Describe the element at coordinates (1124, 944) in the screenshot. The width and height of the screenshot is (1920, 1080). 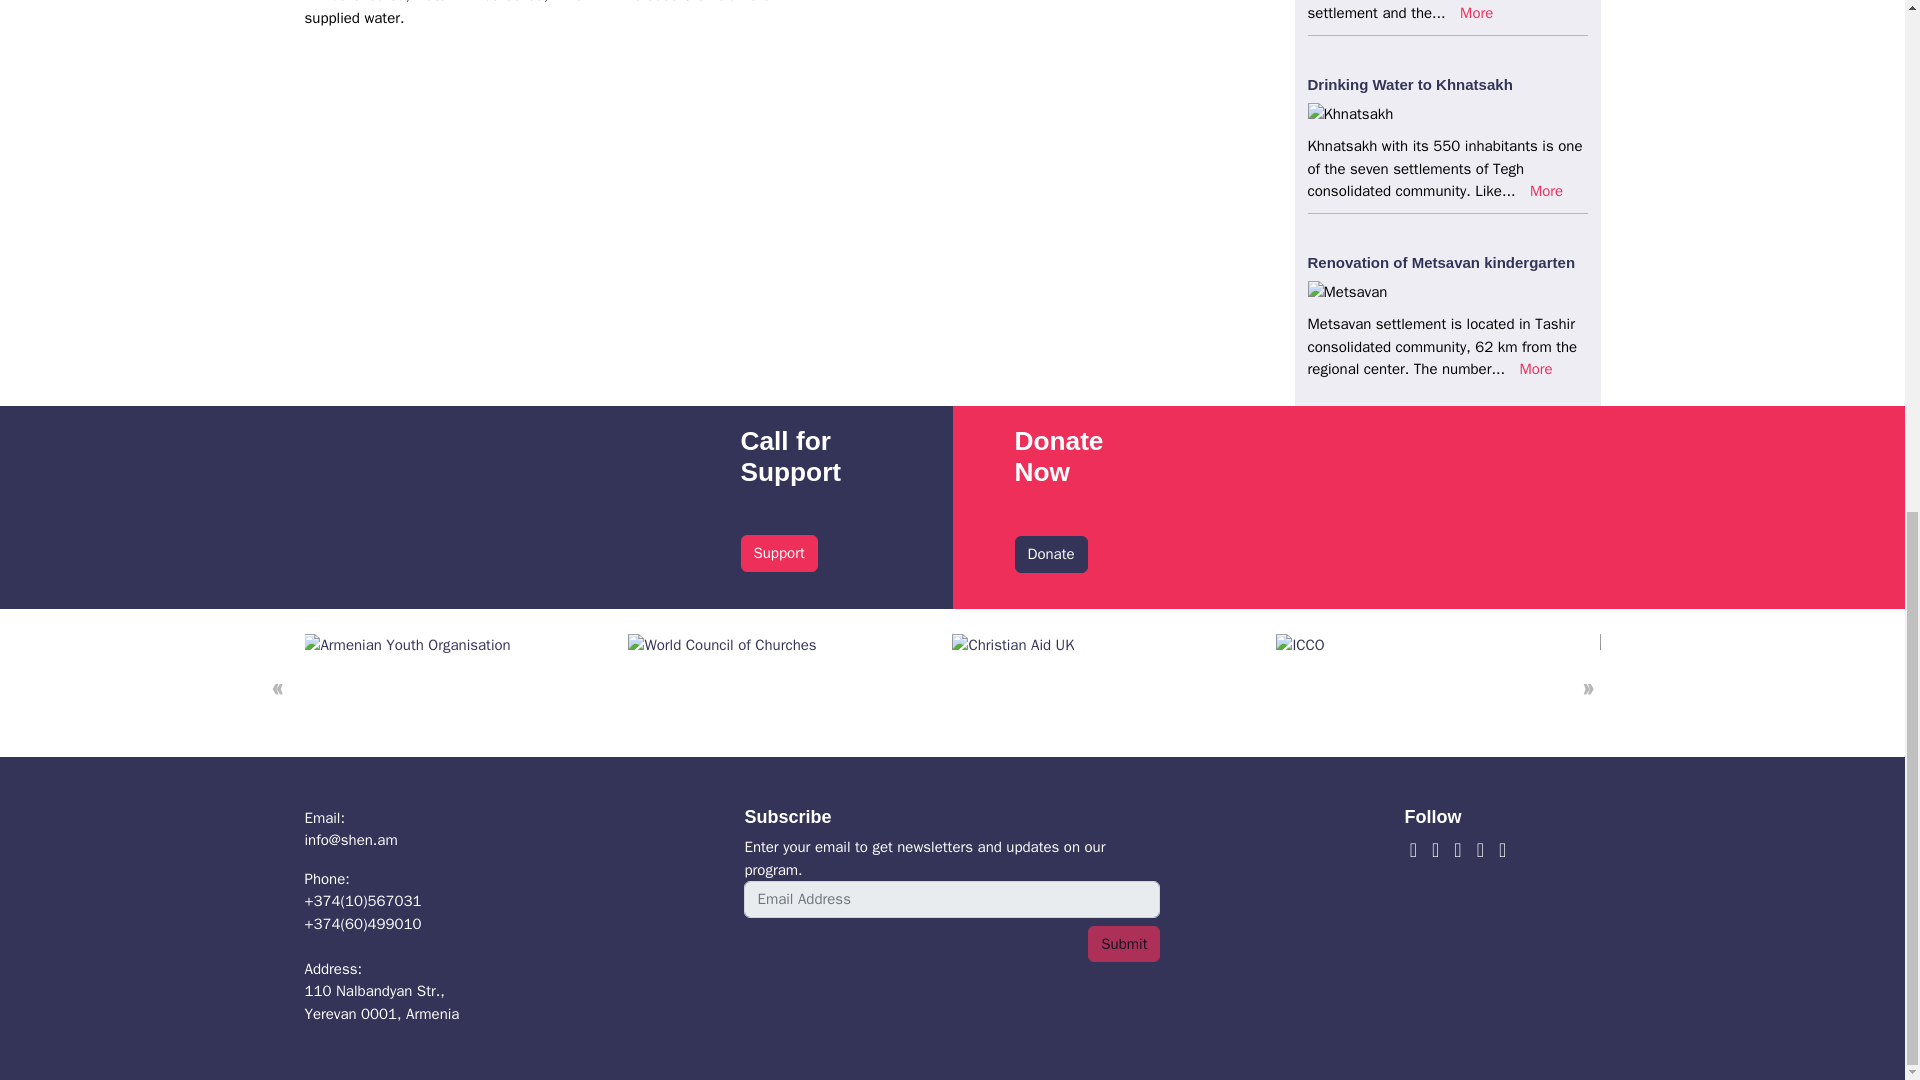
I see `Submit` at that location.